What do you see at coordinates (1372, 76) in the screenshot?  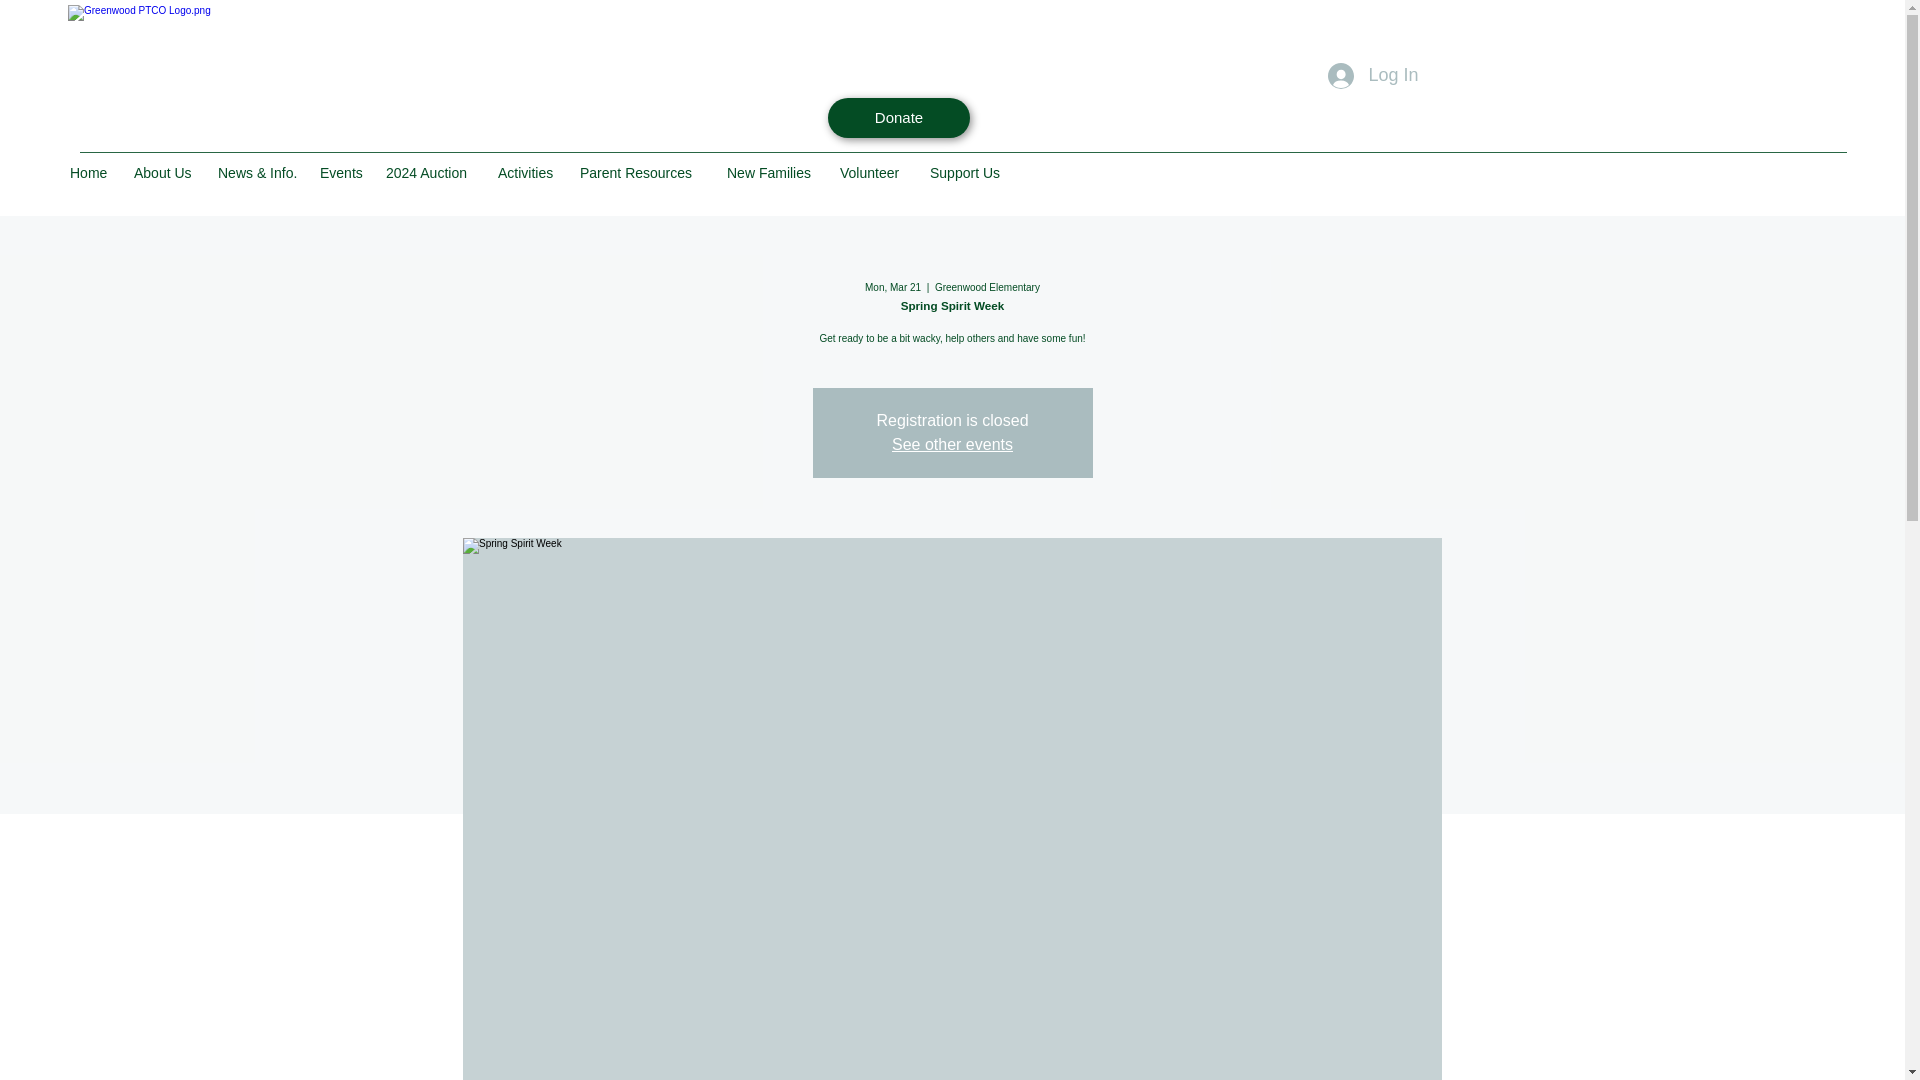 I see `Log In` at bounding box center [1372, 76].